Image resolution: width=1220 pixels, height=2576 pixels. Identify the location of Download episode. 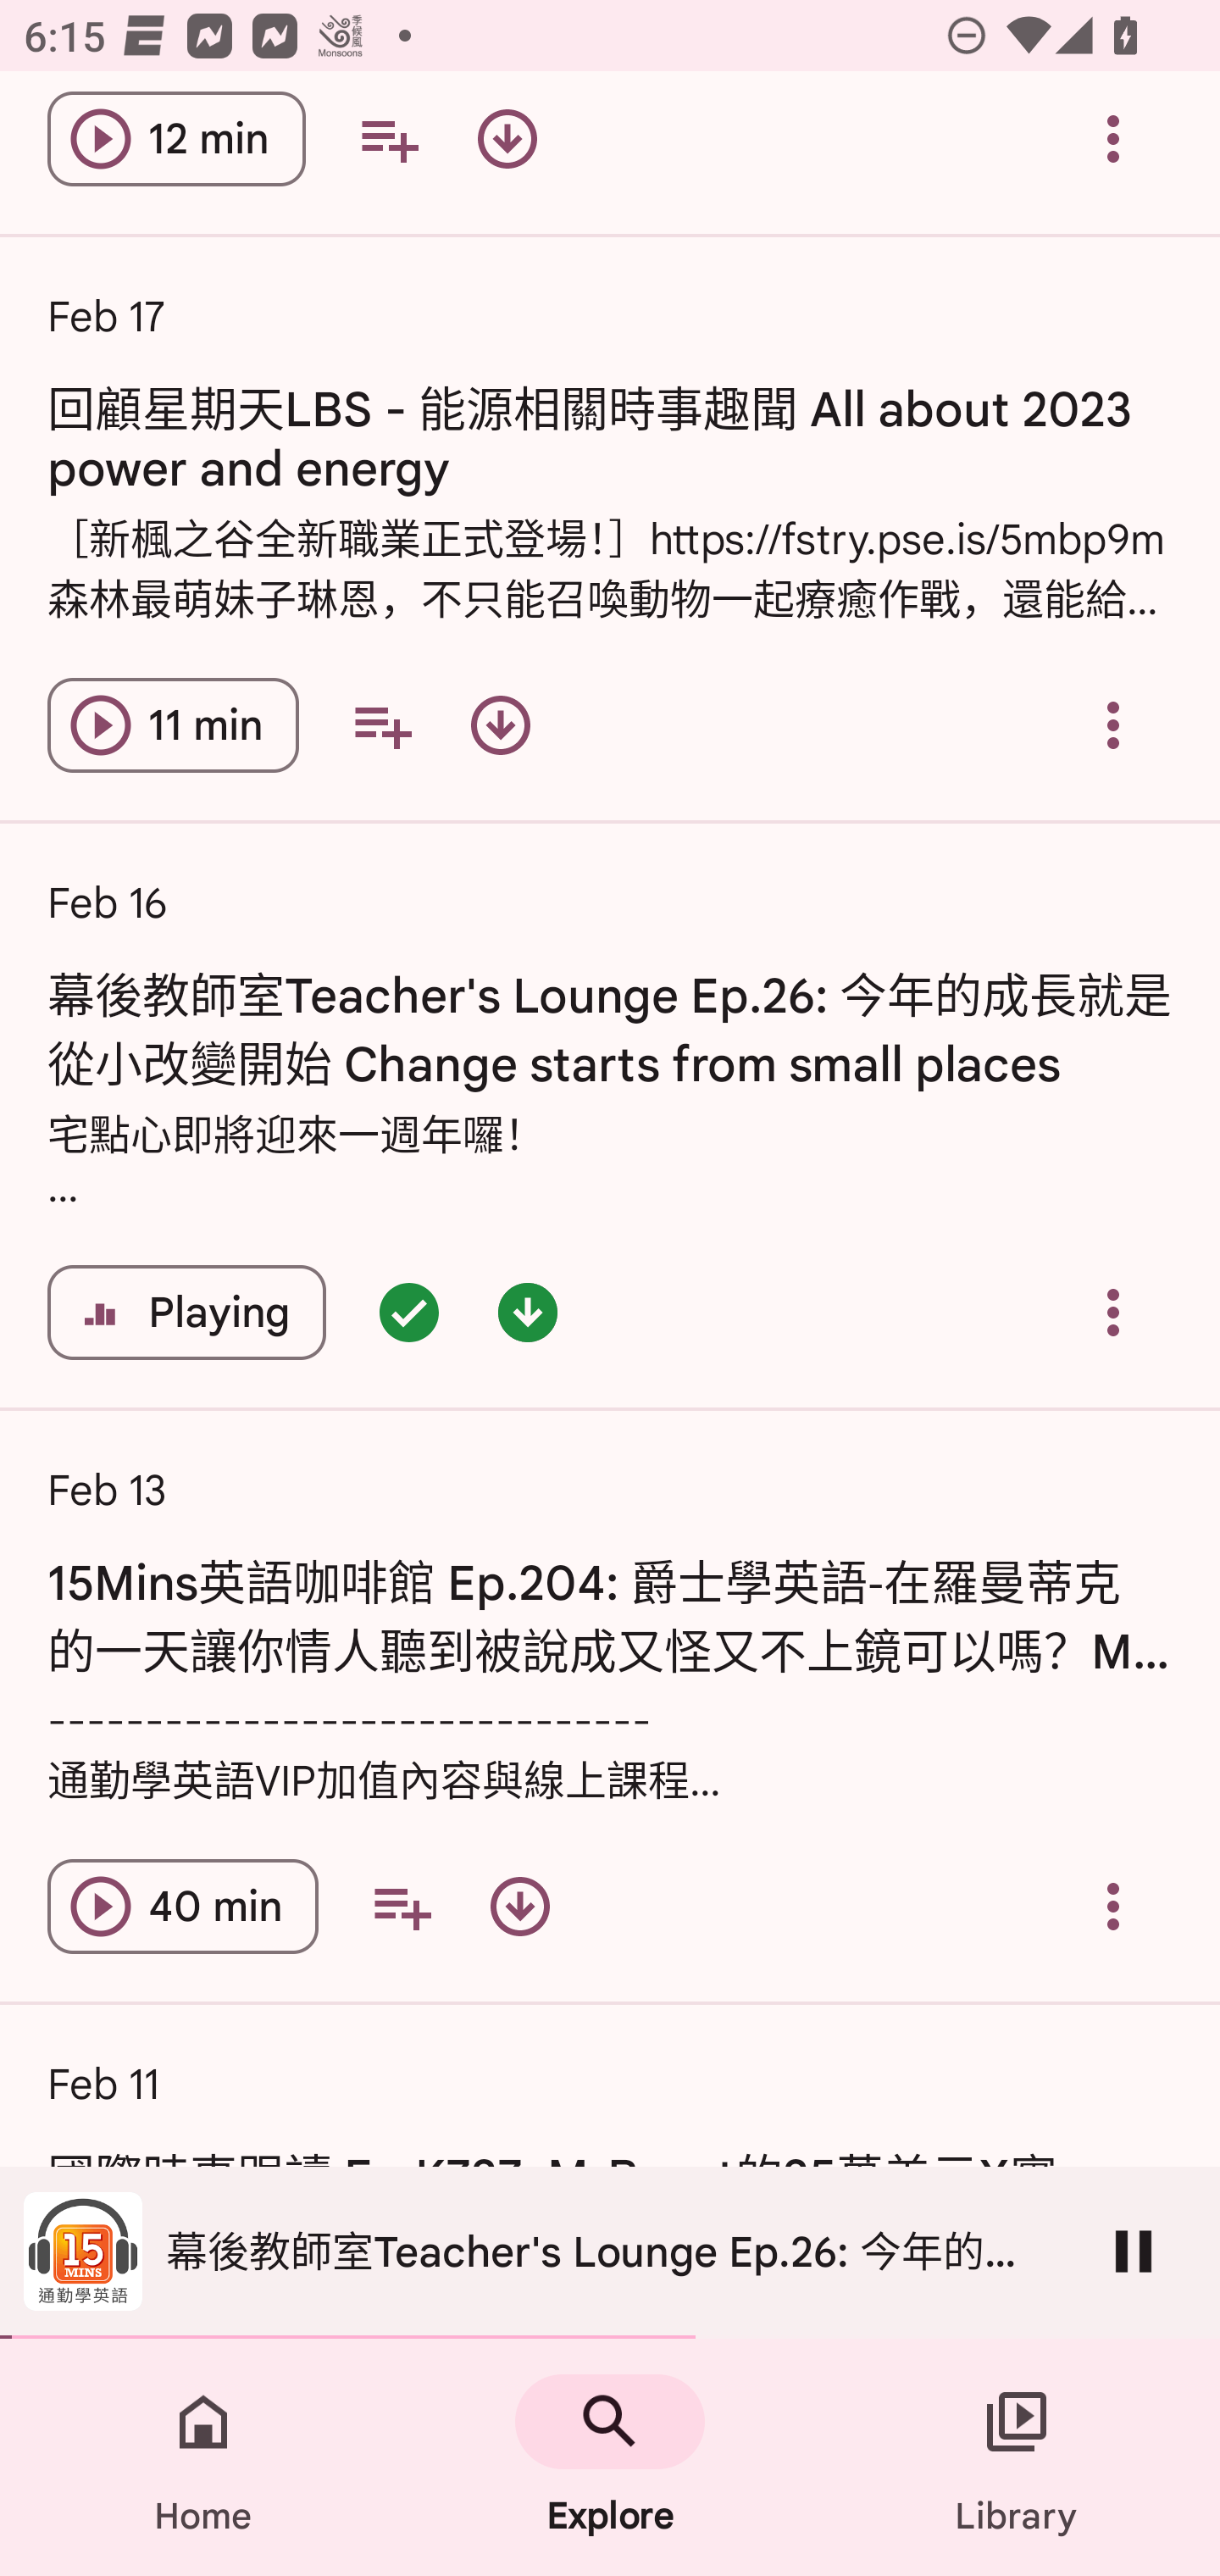
(520, 1906).